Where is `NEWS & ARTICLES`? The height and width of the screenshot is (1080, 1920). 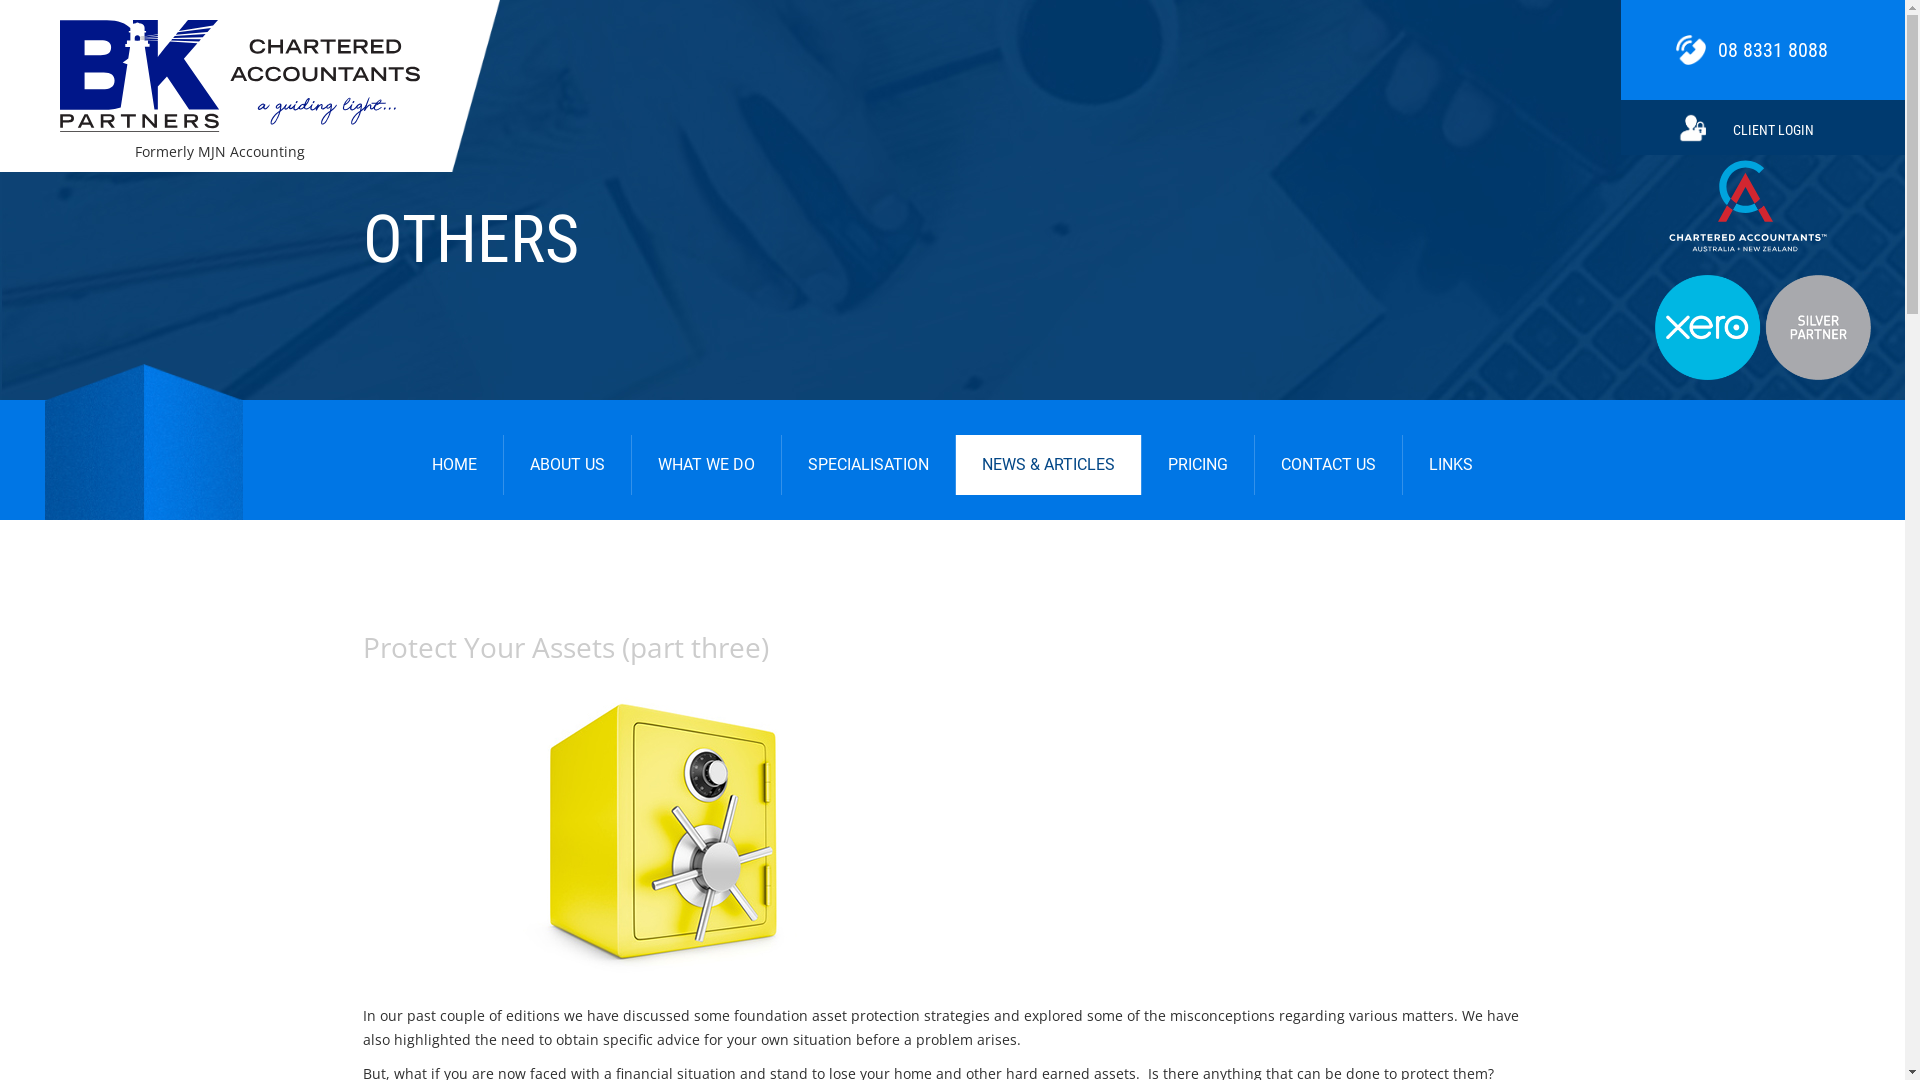
NEWS & ARTICLES is located at coordinates (1048, 465).